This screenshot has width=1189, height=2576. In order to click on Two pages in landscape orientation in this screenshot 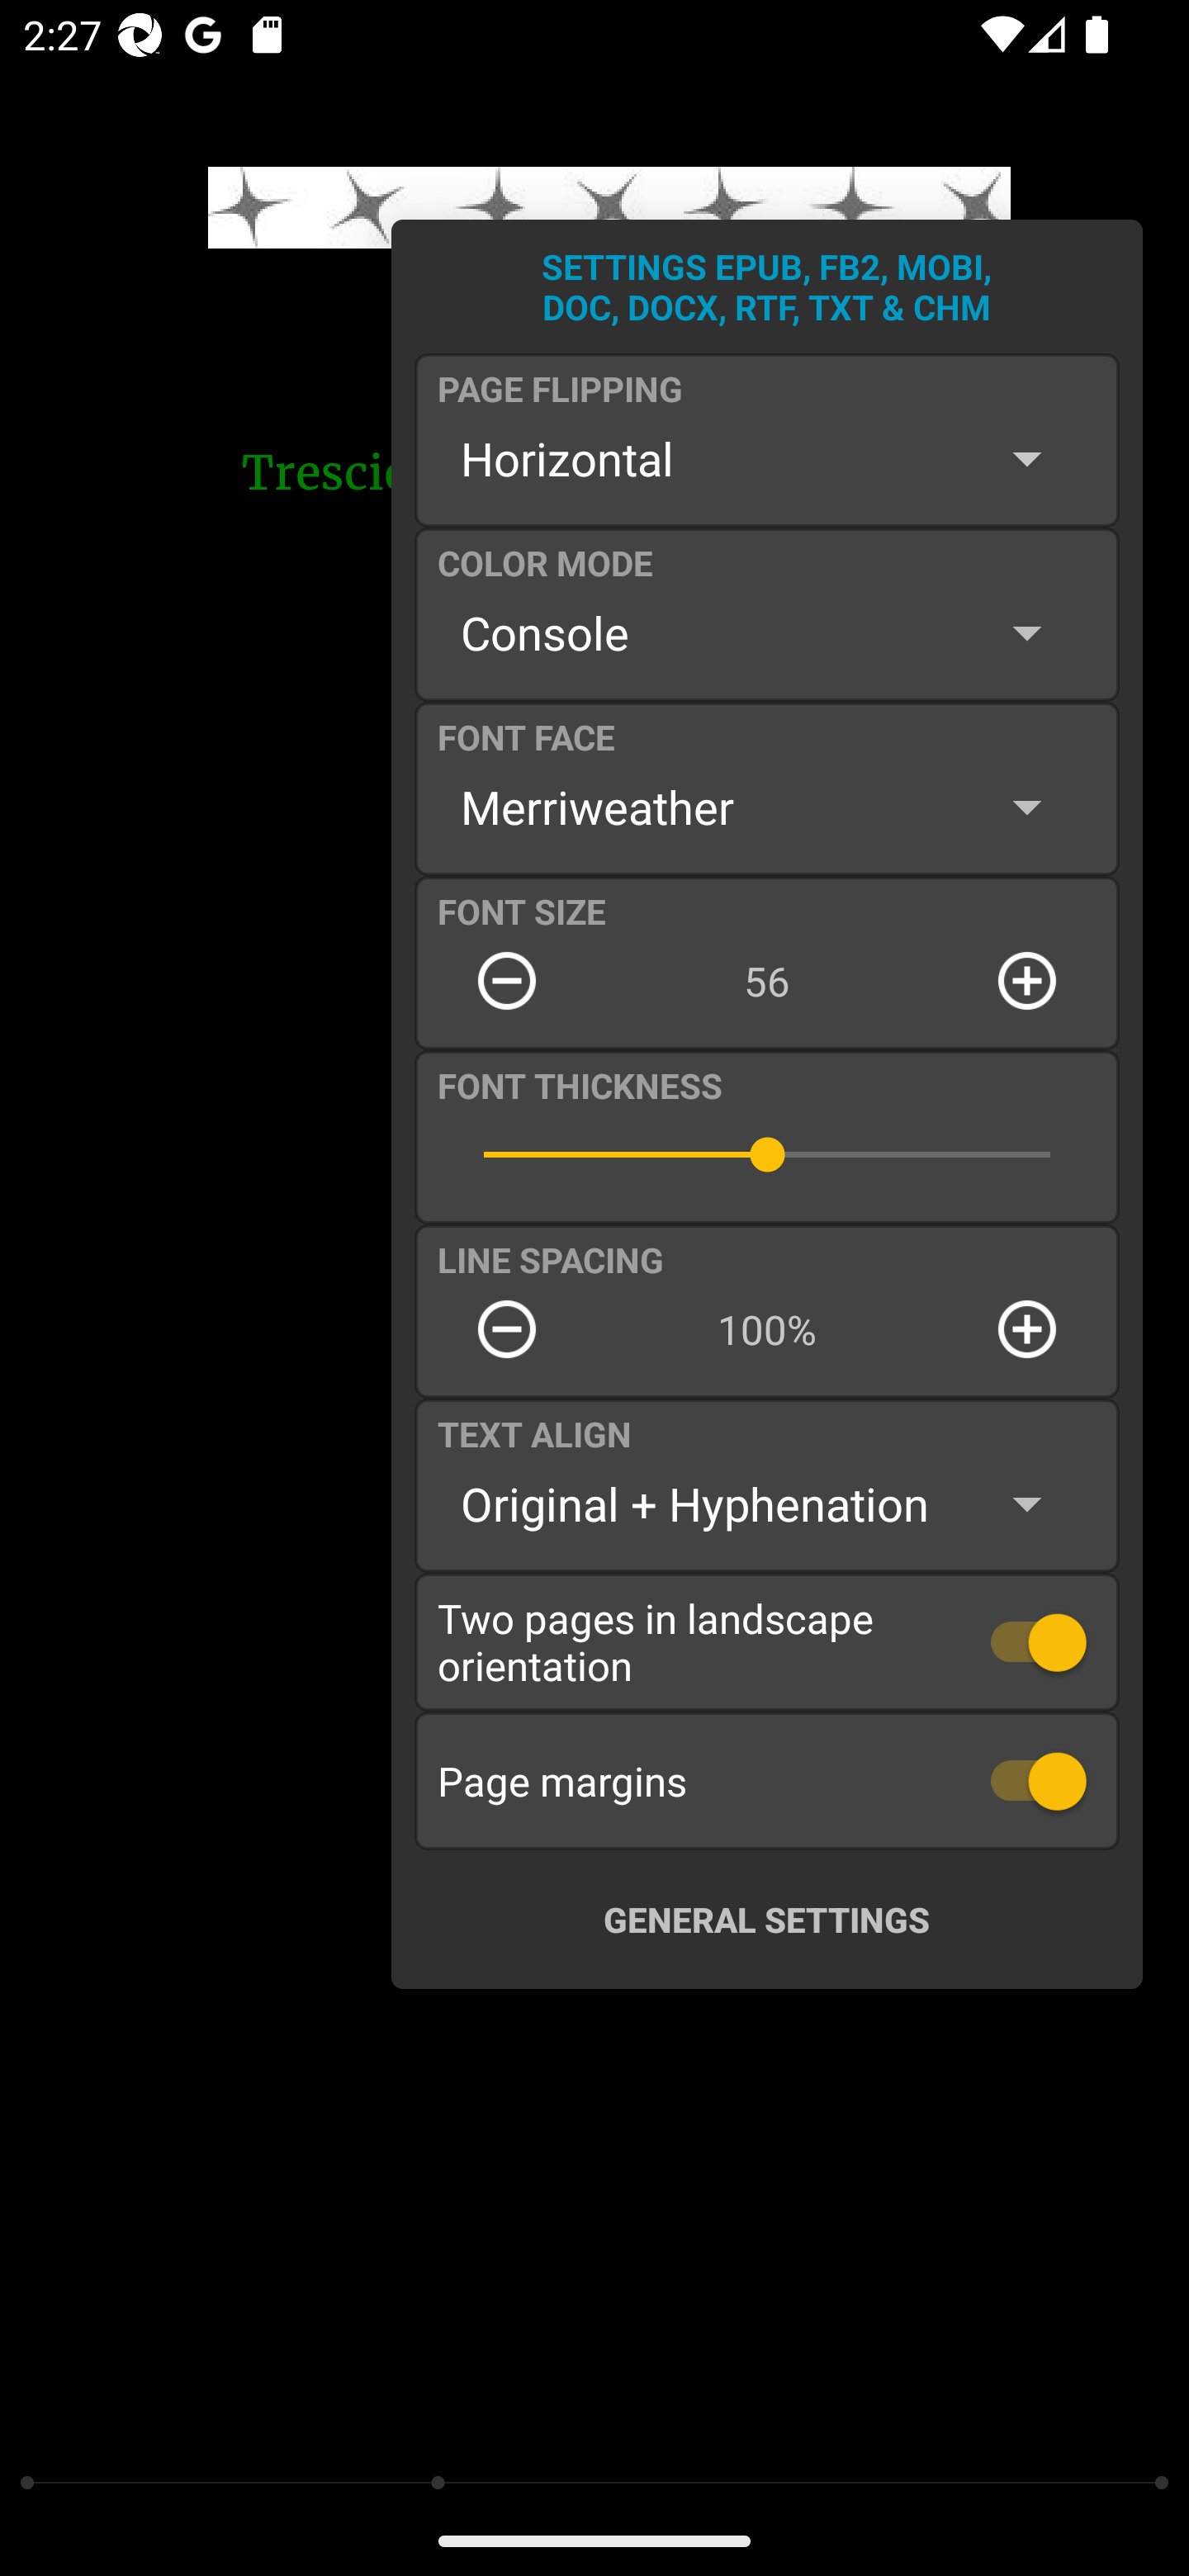, I will do `click(767, 1641)`.